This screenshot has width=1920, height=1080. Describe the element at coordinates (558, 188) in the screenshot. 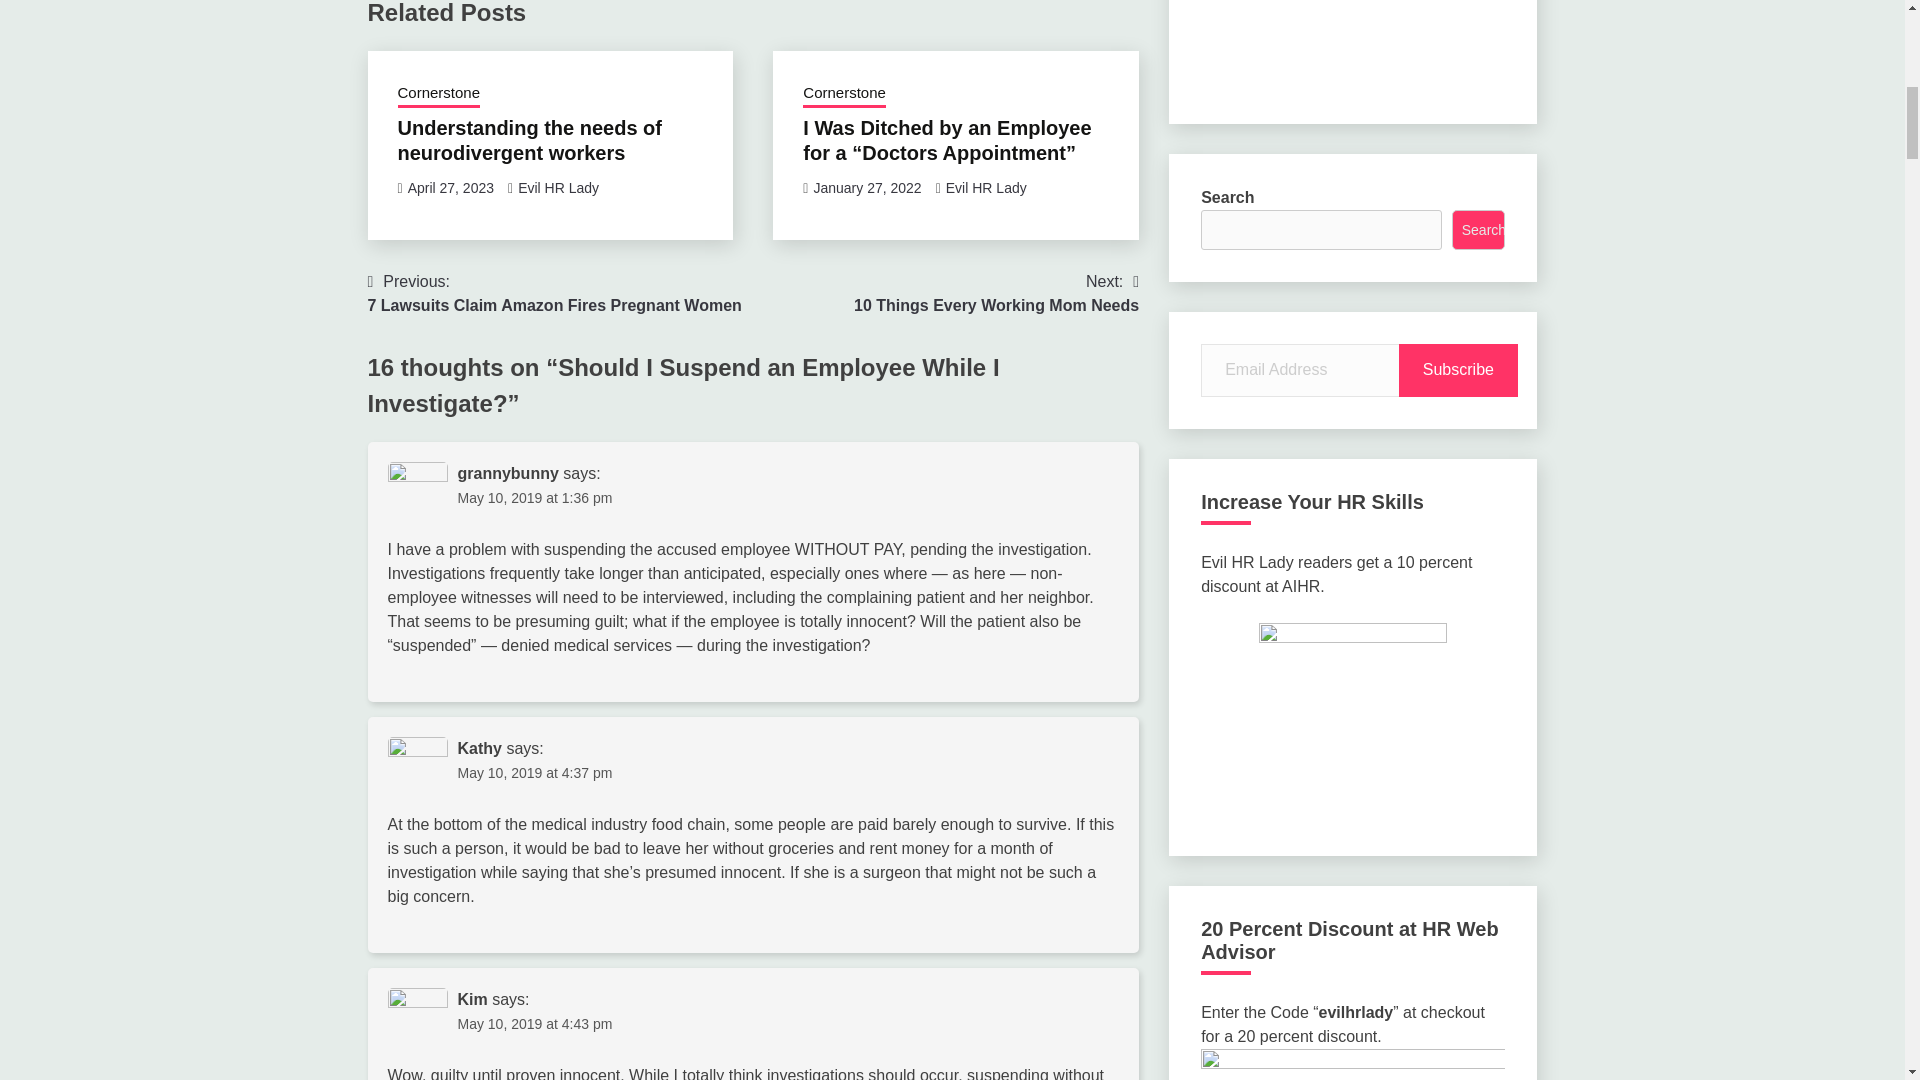

I see `Cornerstone` at that location.